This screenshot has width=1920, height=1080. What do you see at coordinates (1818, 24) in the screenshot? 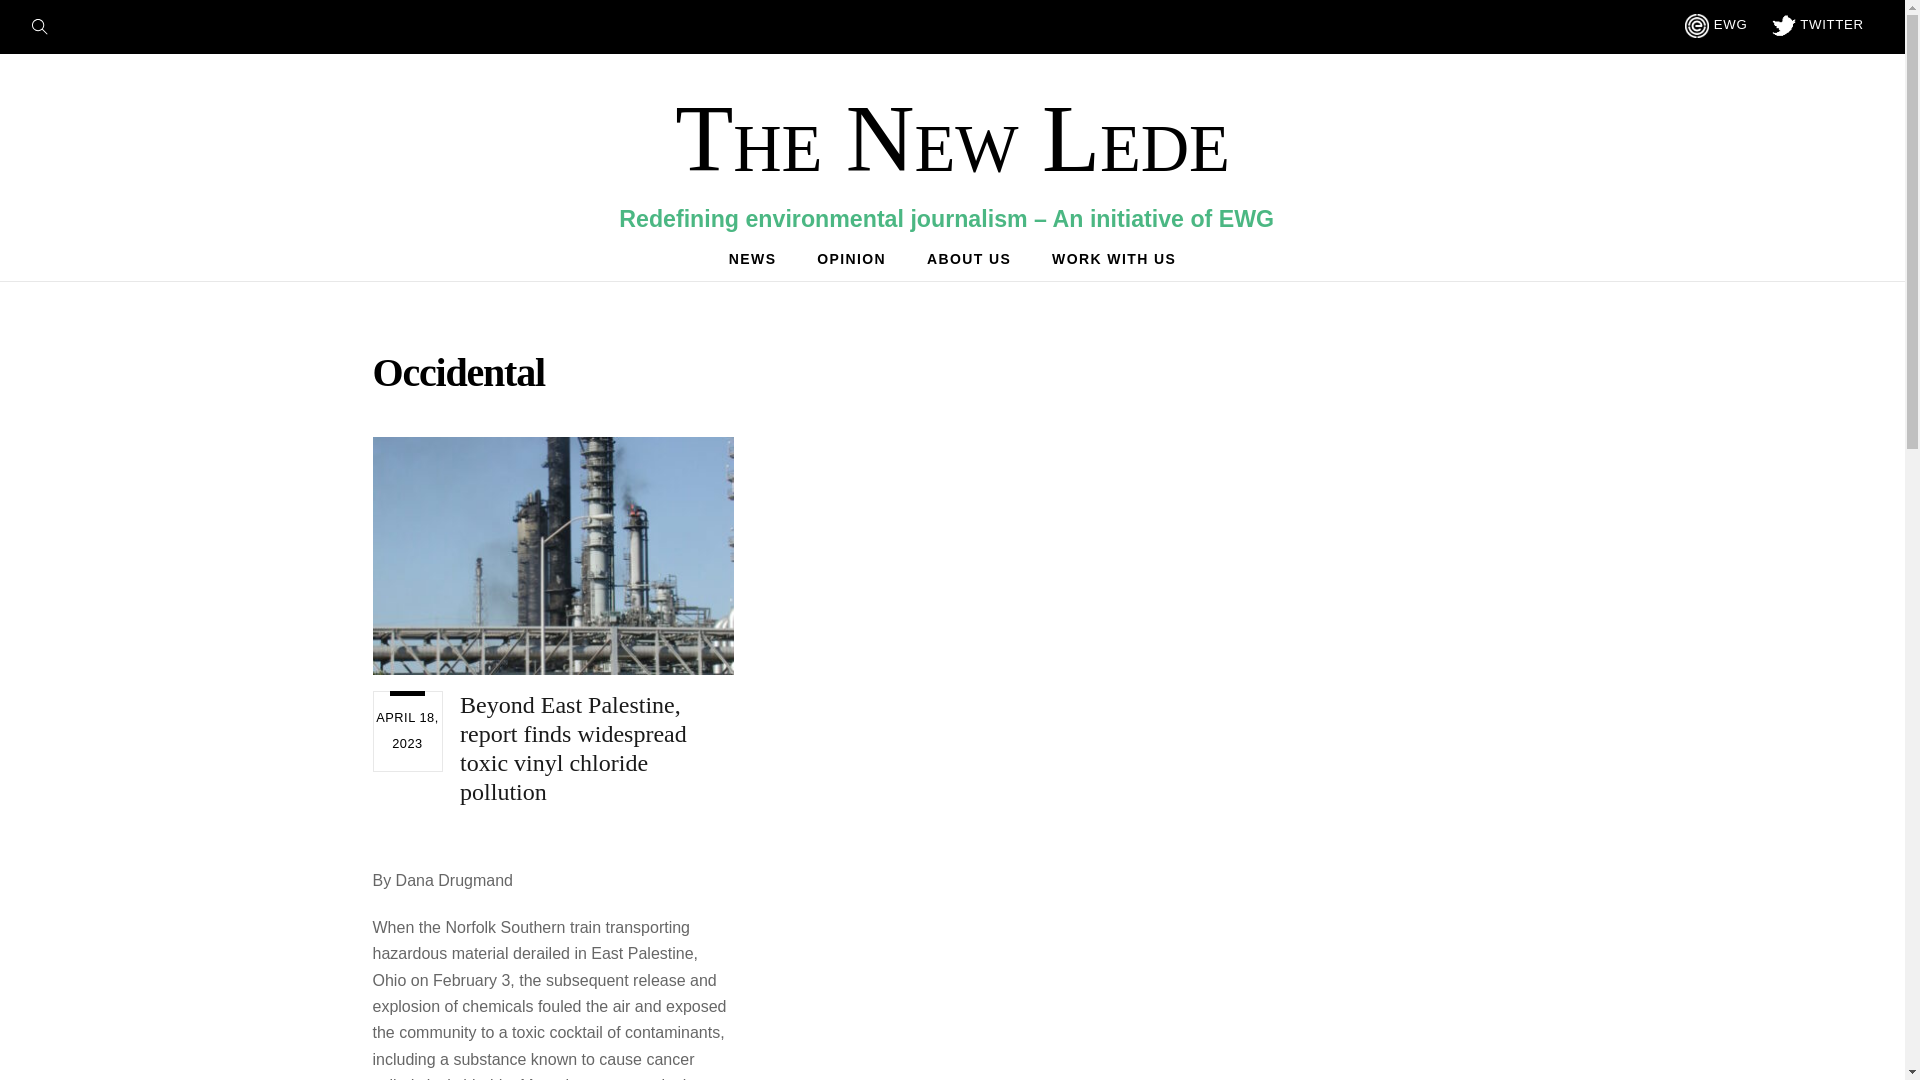
I see `OPINION` at bounding box center [1818, 24].